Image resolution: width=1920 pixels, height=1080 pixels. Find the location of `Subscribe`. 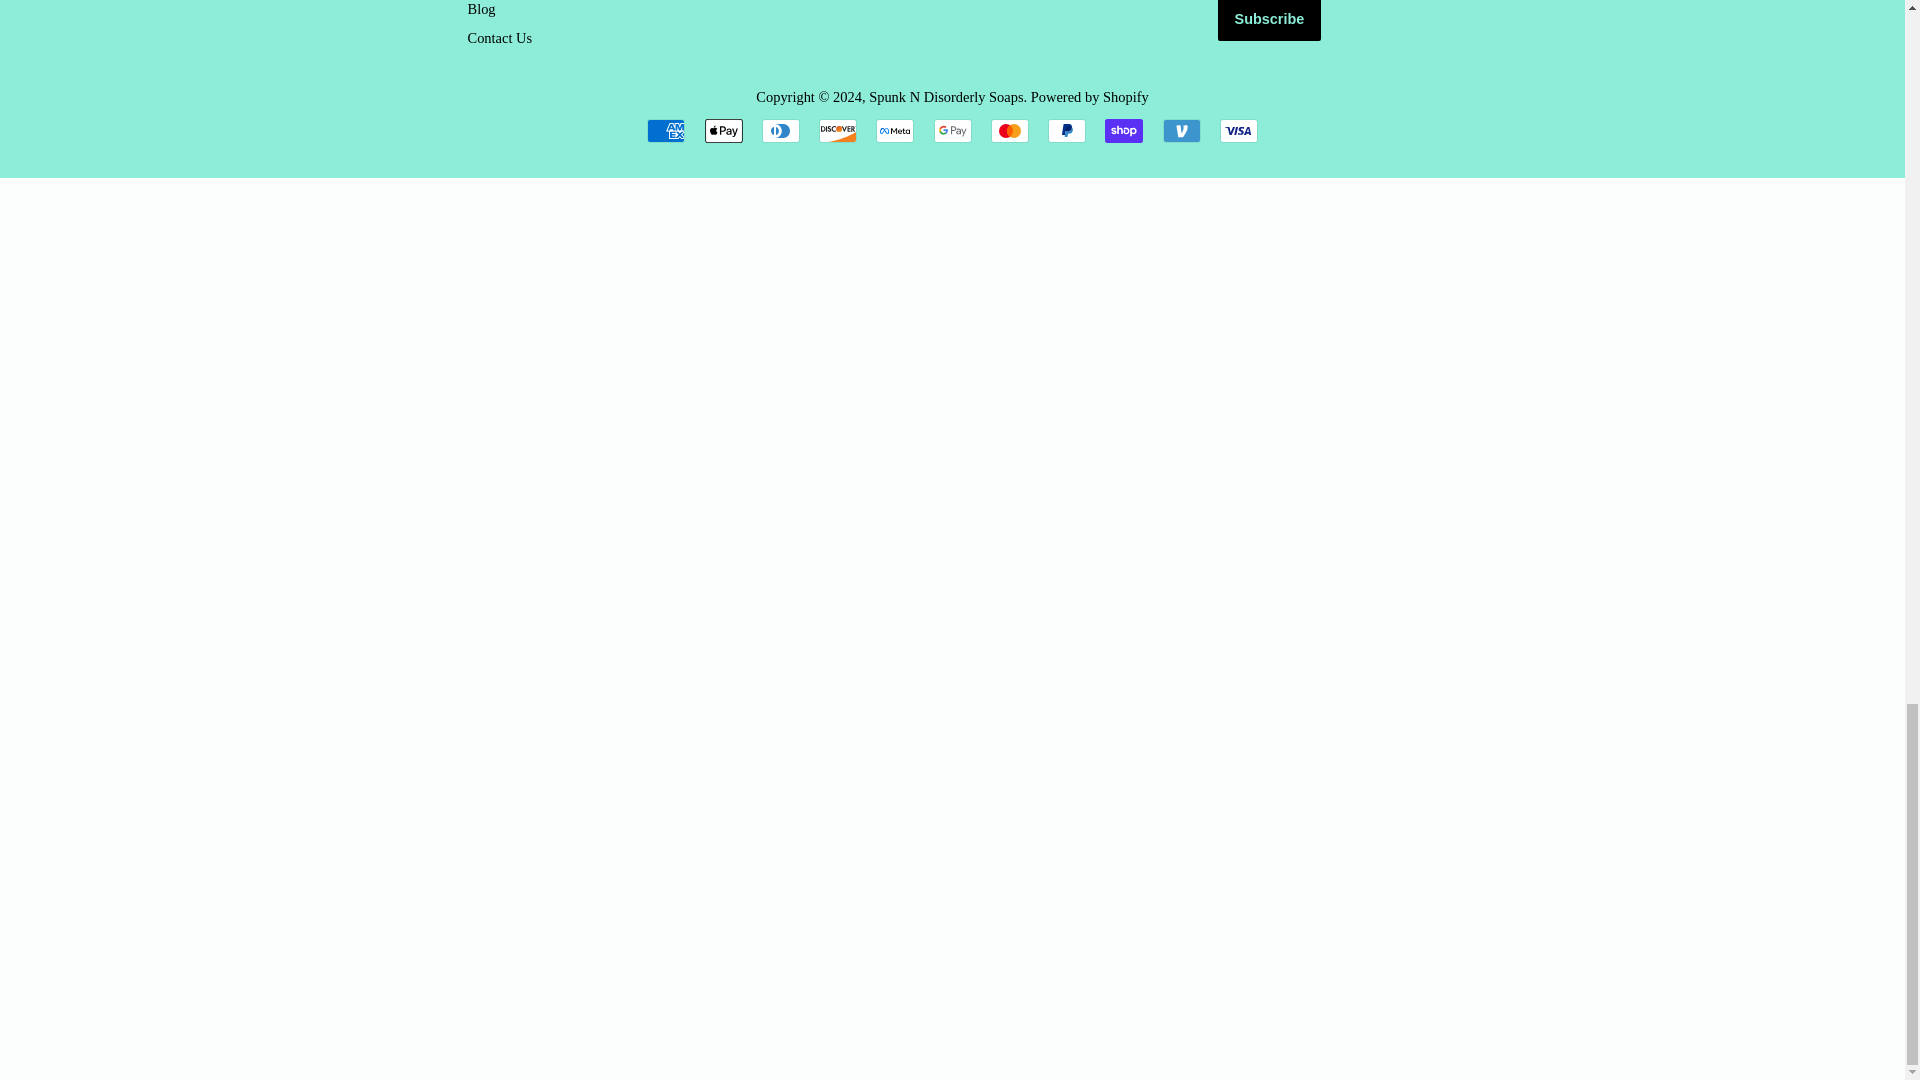

Subscribe is located at coordinates (1270, 20).